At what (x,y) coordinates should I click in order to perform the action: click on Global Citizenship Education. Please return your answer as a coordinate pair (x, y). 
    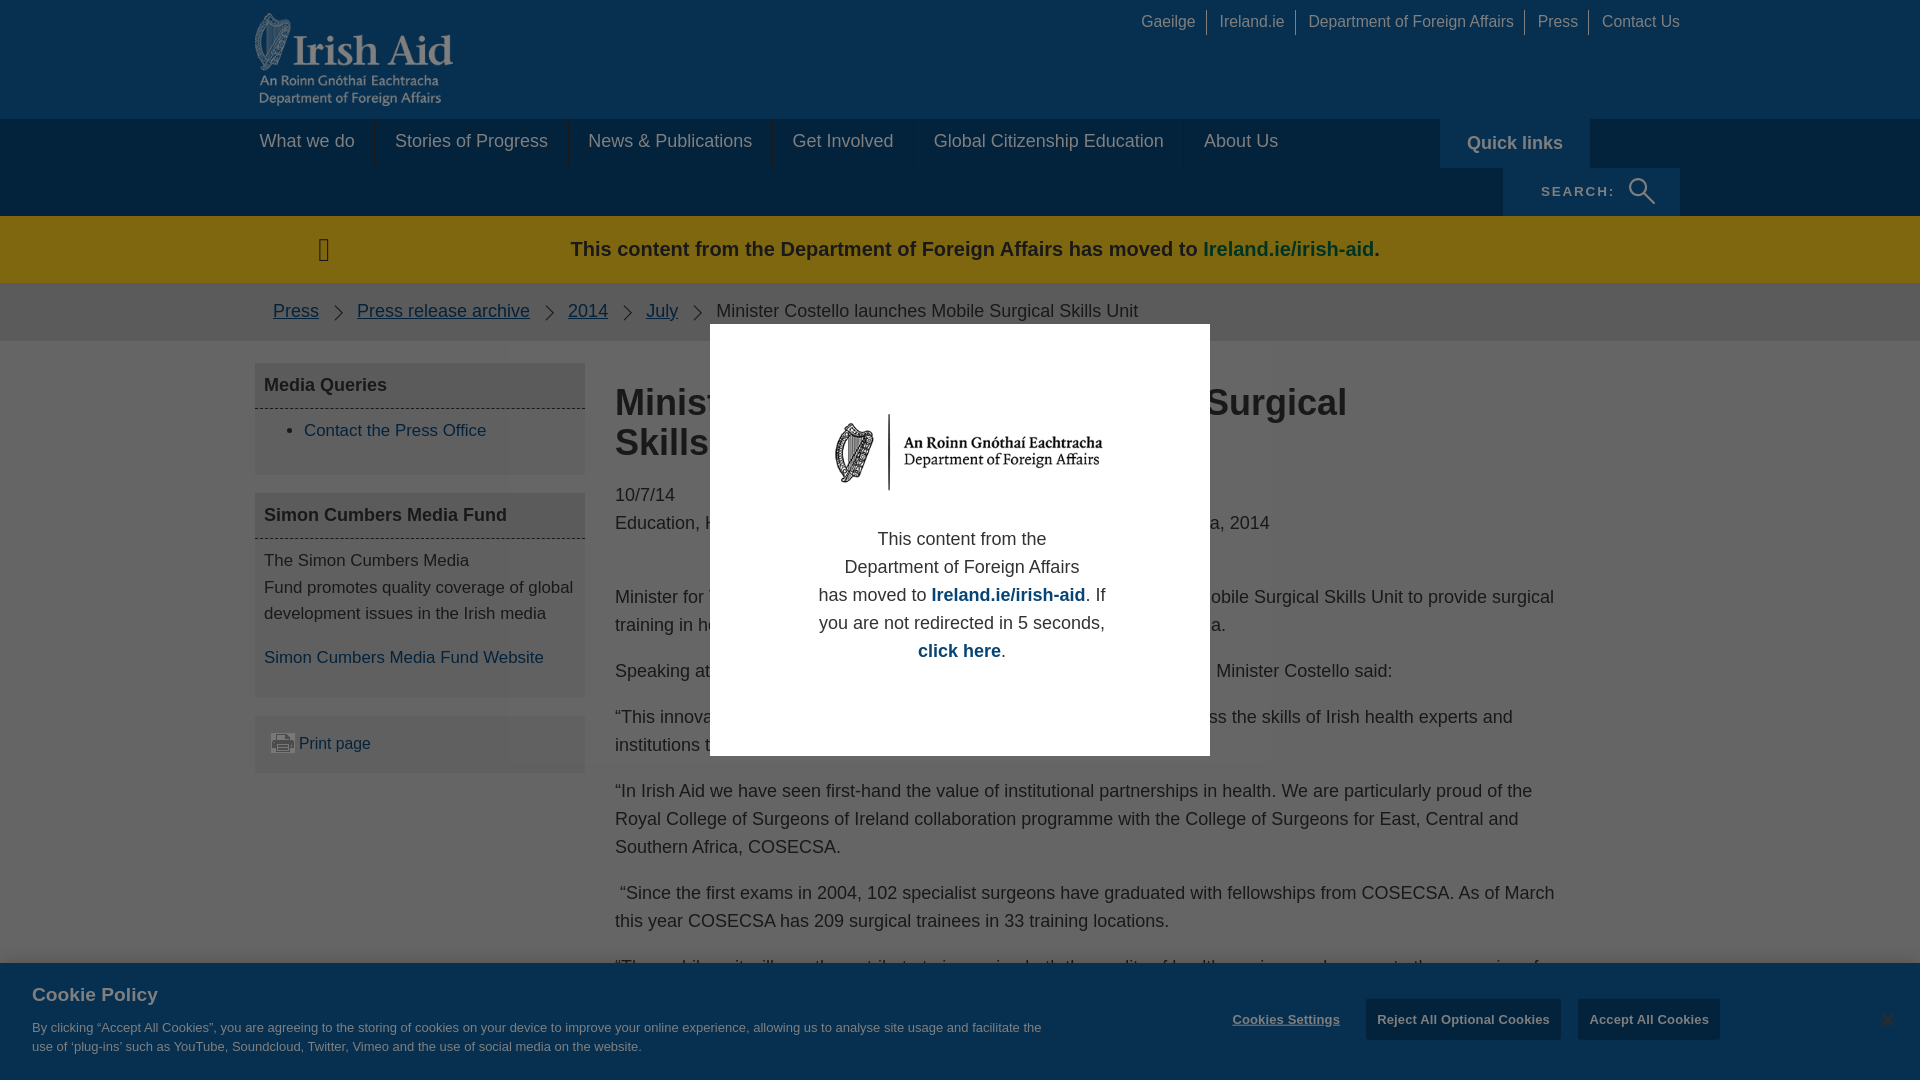
    Looking at the image, I should click on (1640, 21).